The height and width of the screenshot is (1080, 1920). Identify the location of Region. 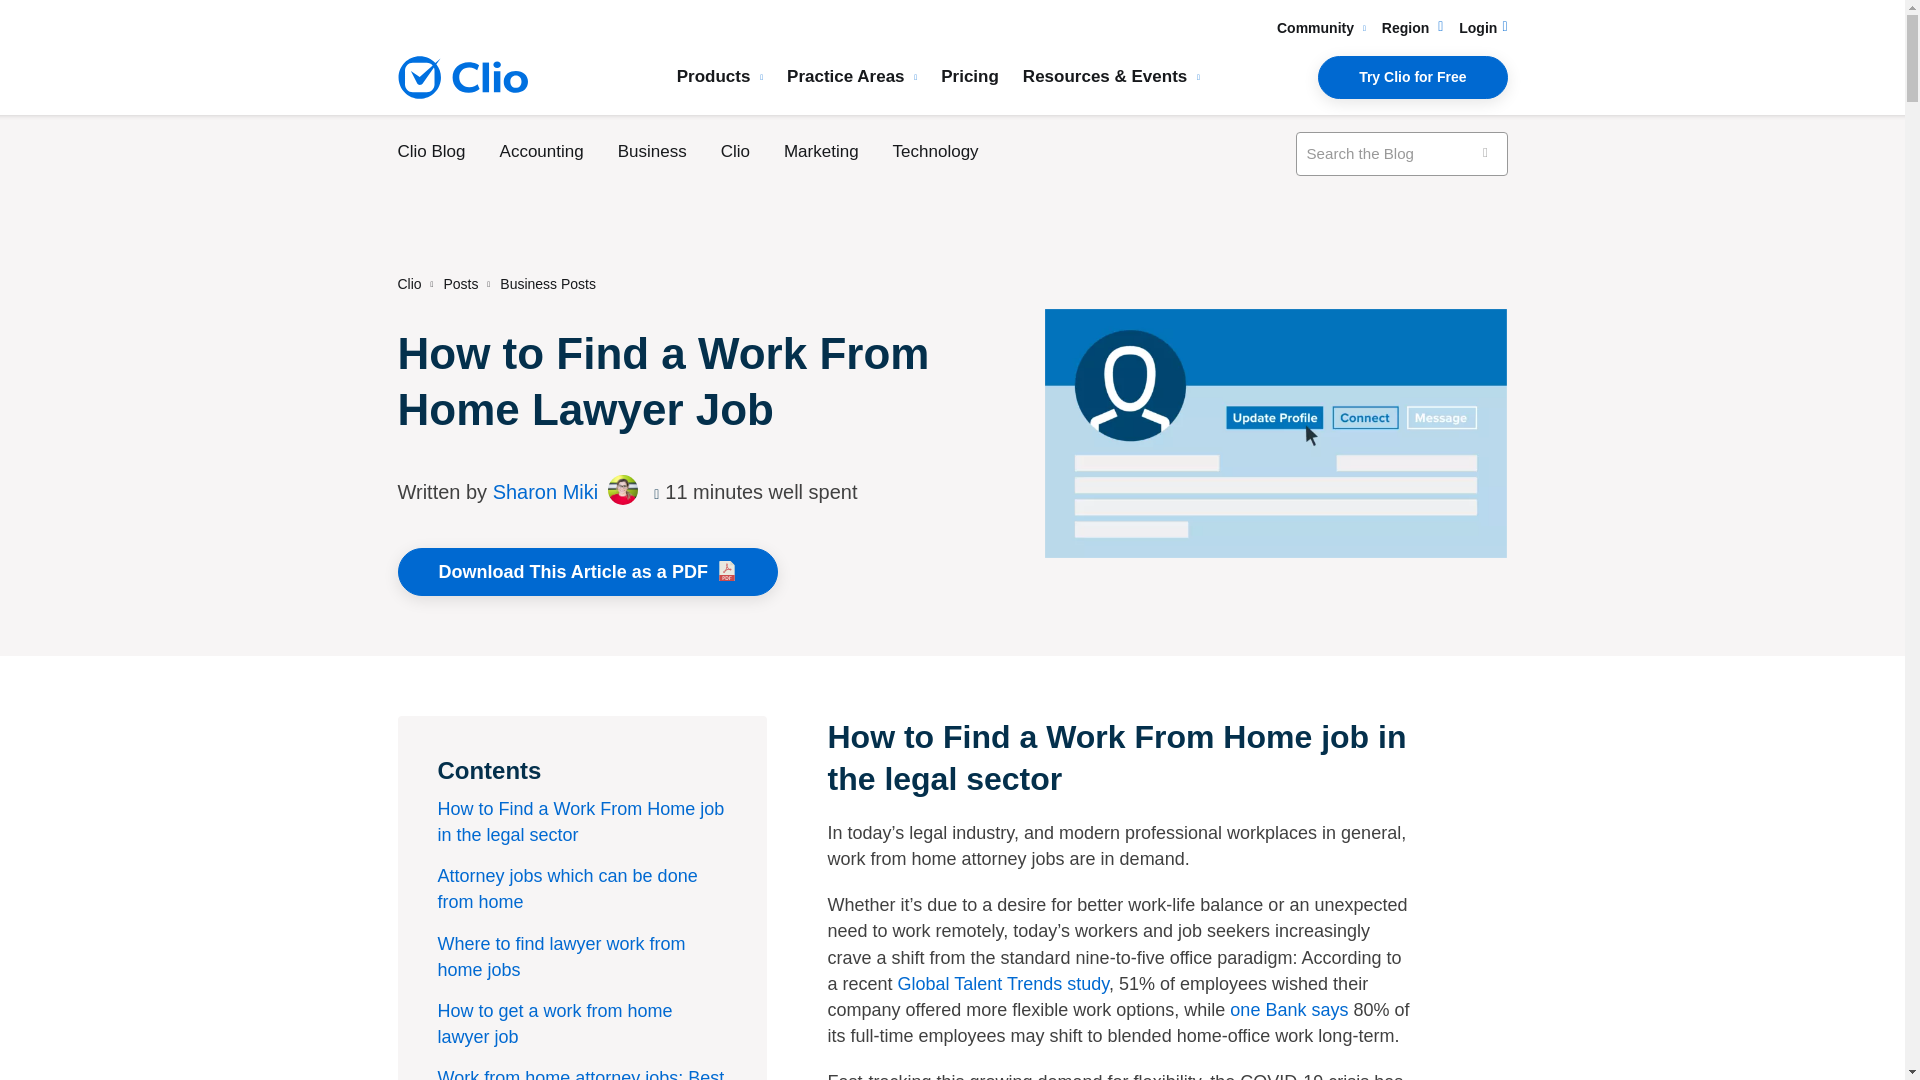
(1412, 28).